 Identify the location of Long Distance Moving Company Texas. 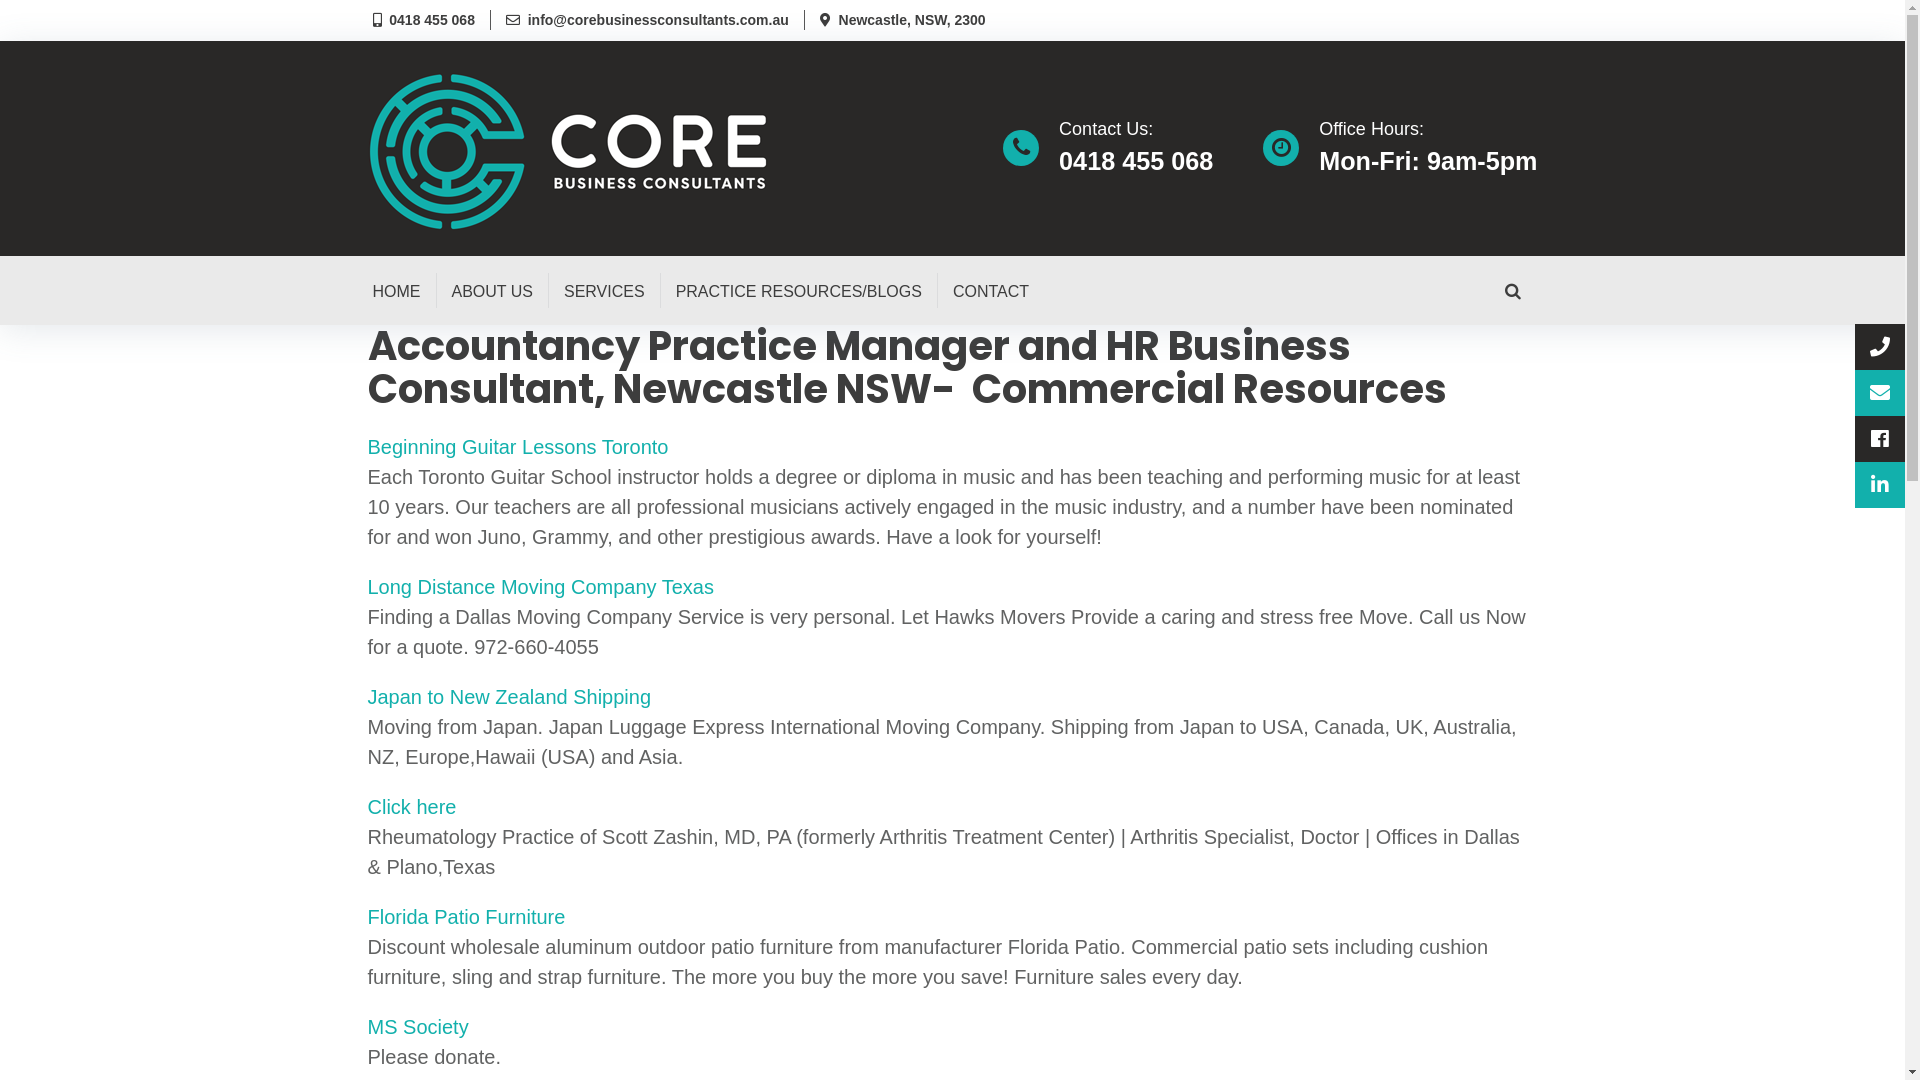
(541, 587).